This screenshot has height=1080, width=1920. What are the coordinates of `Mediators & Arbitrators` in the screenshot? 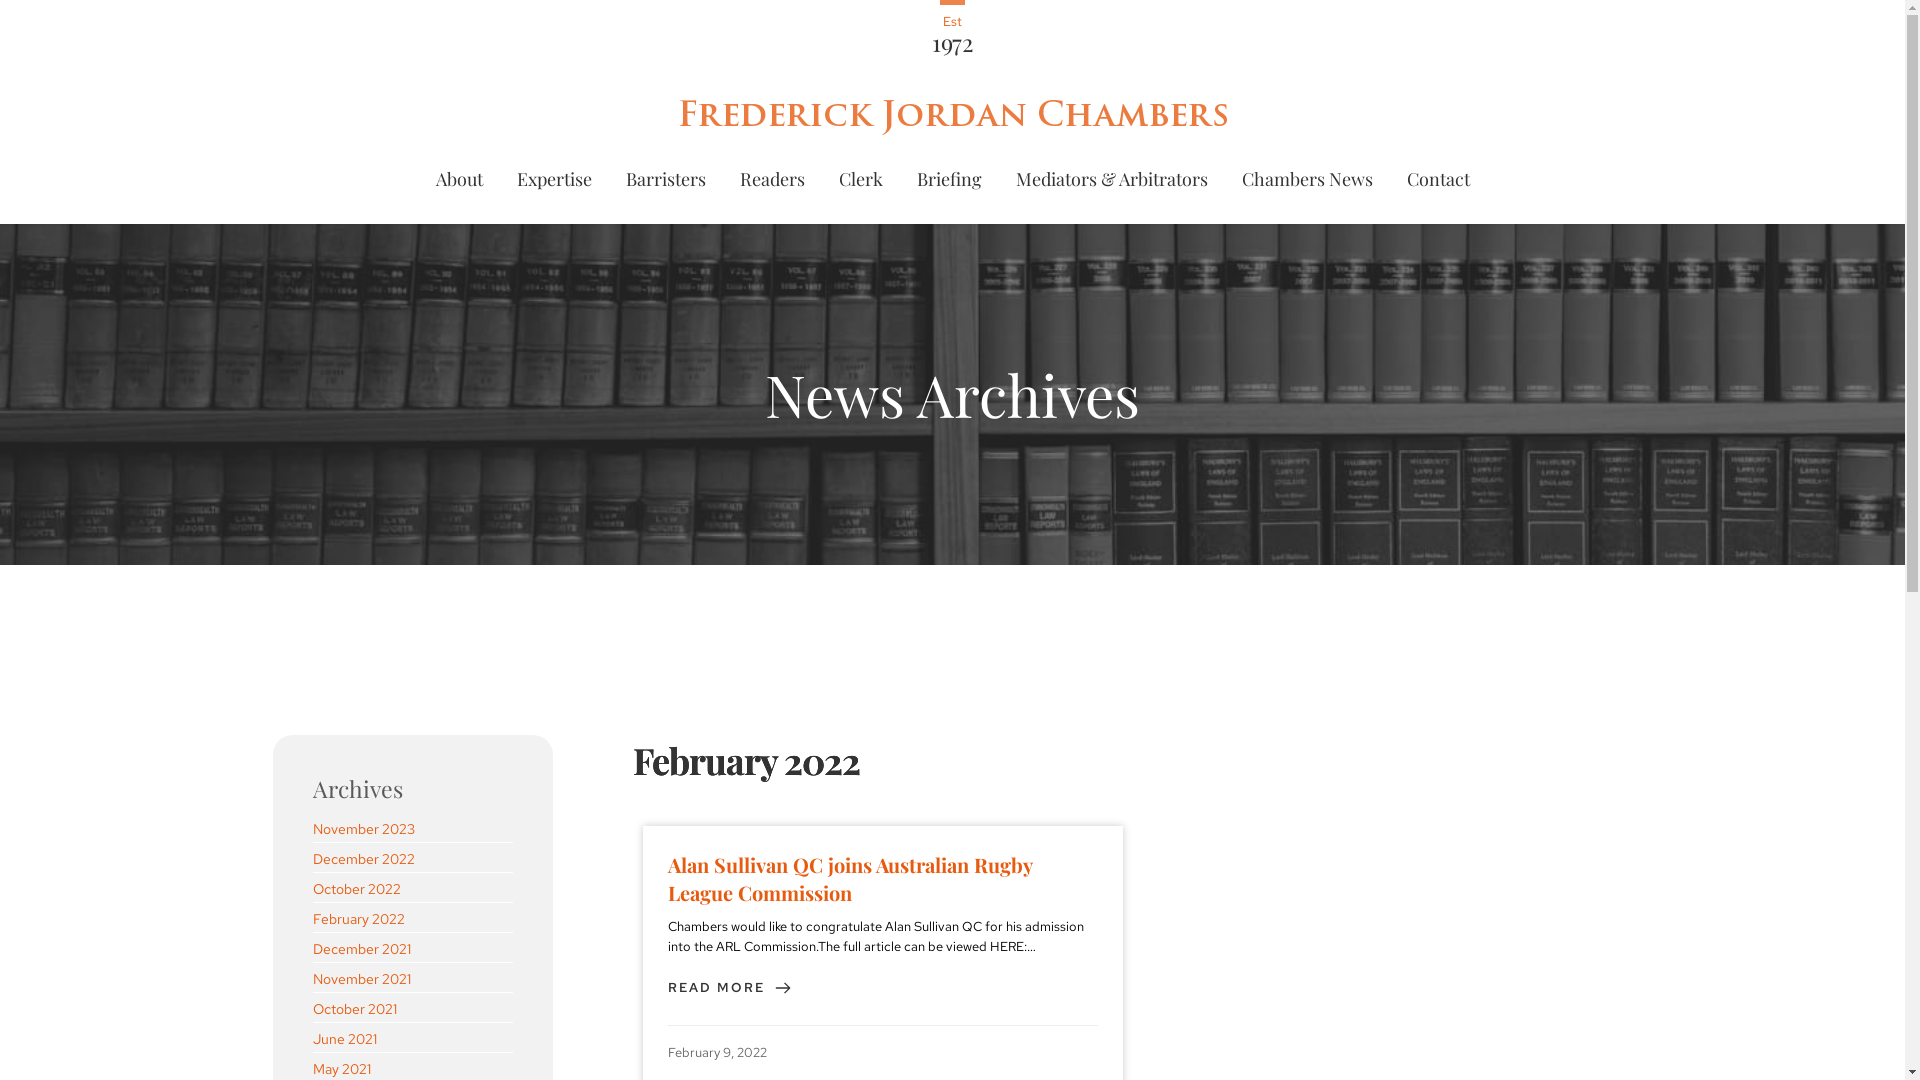 It's located at (1110, 180).